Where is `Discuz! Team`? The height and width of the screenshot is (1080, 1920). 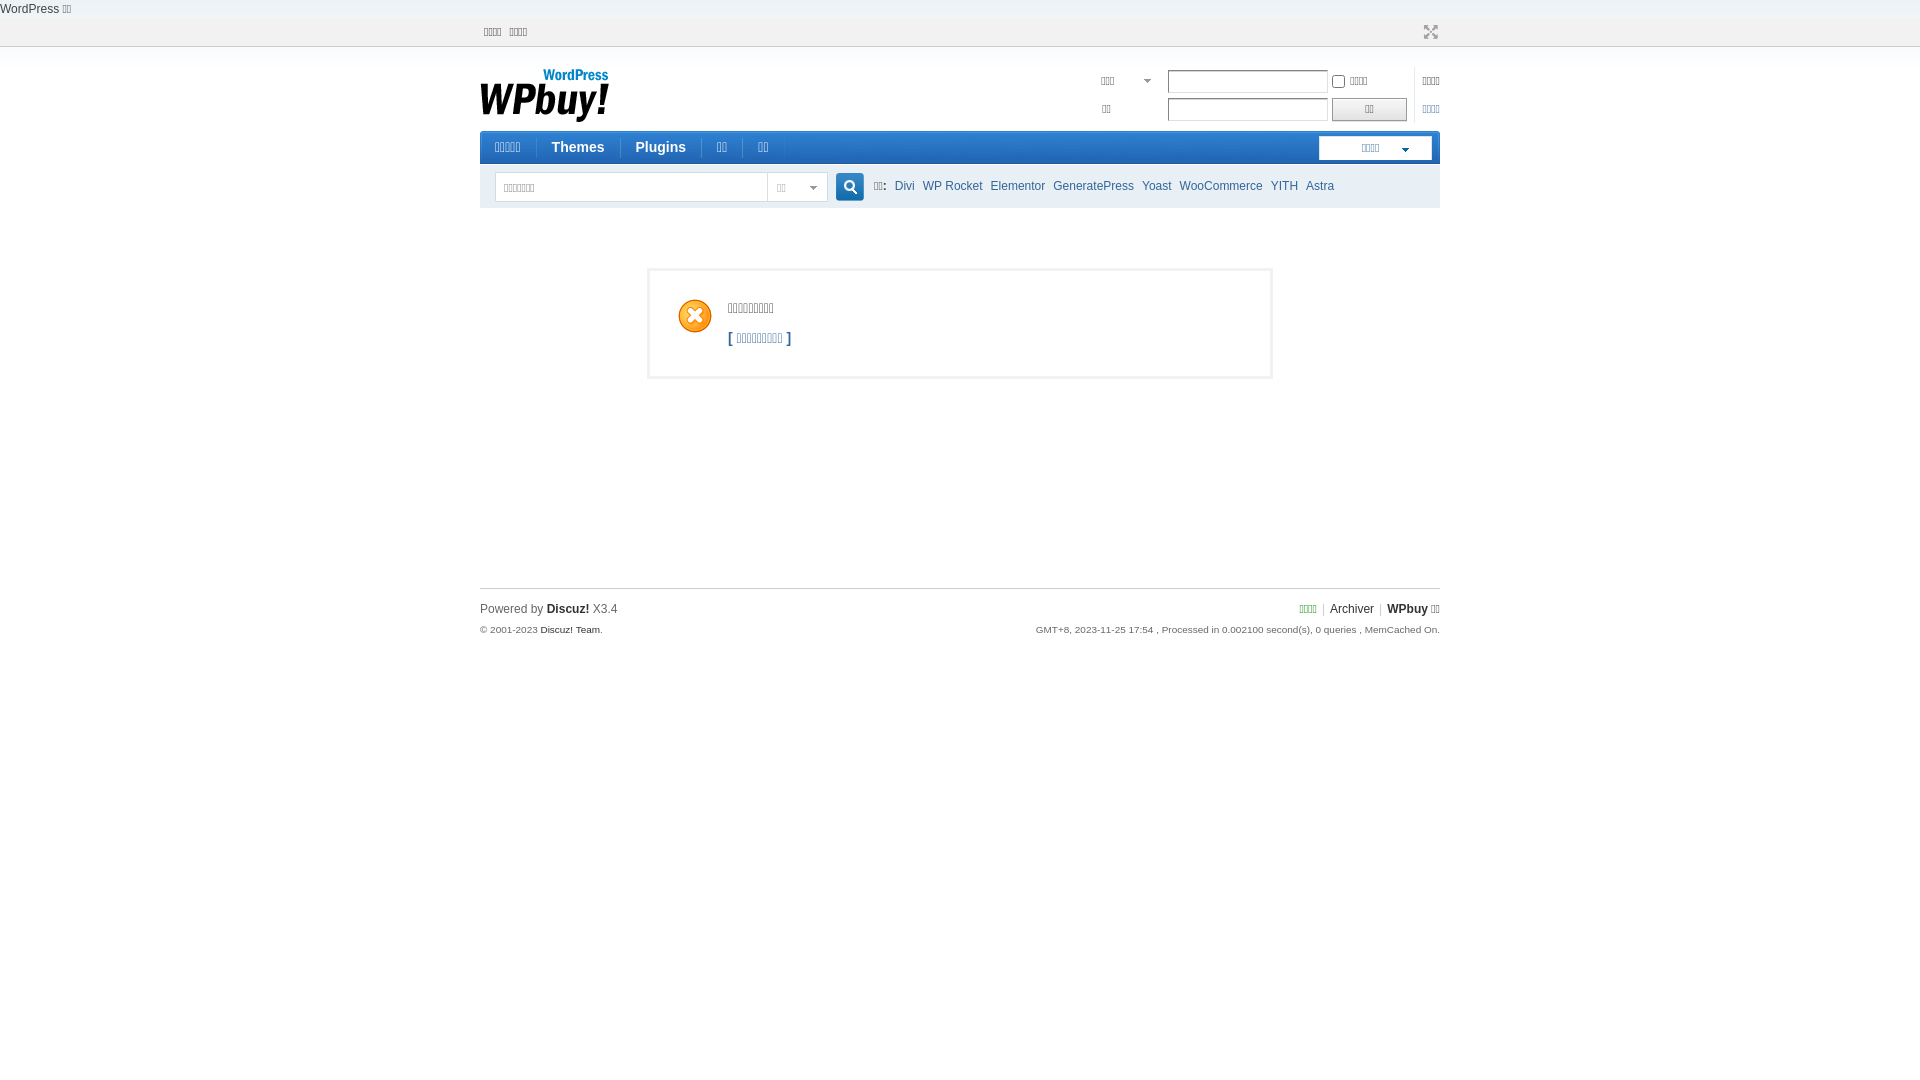 Discuz! Team is located at coordinates (570, 628).